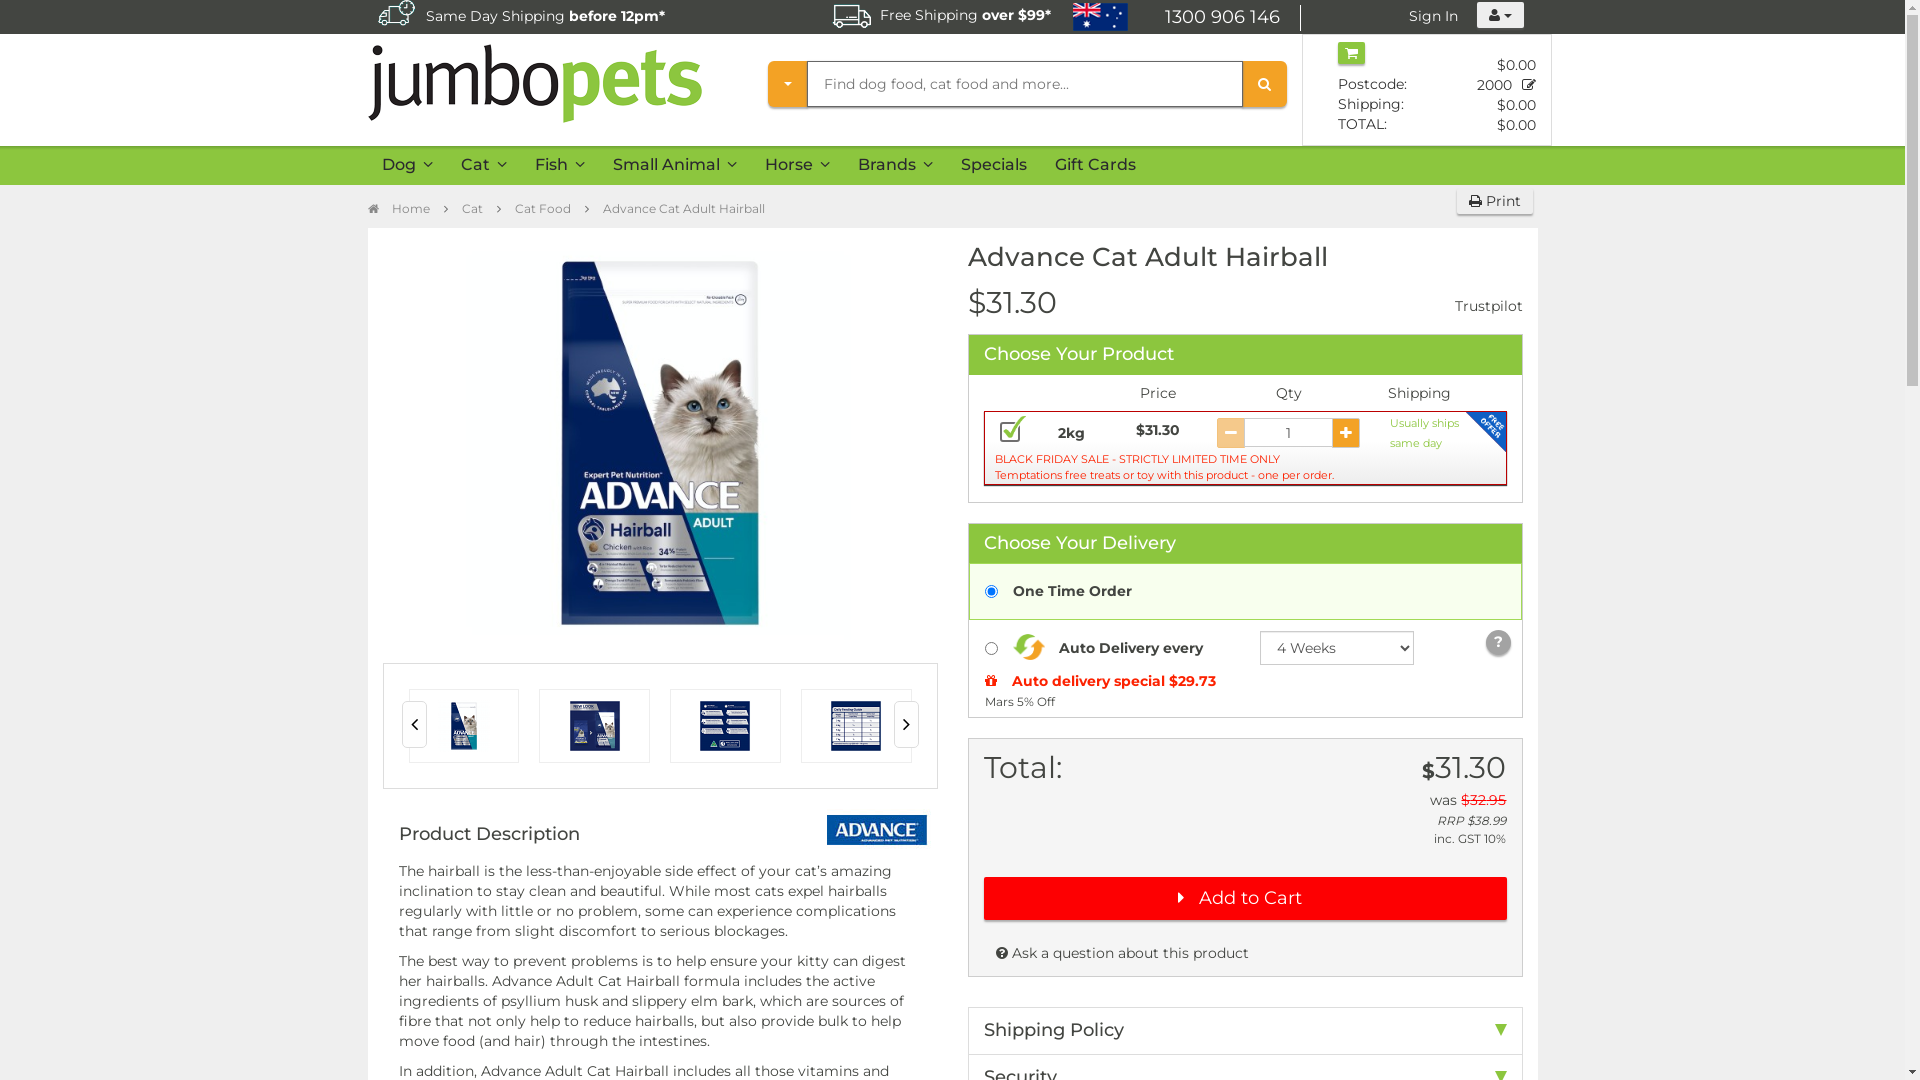 The width and height of the screenshot is (1920, 1080). Describe the element at coordinates (1122, 953) in the screenshot. I see `Ask a question about this product` at that location.